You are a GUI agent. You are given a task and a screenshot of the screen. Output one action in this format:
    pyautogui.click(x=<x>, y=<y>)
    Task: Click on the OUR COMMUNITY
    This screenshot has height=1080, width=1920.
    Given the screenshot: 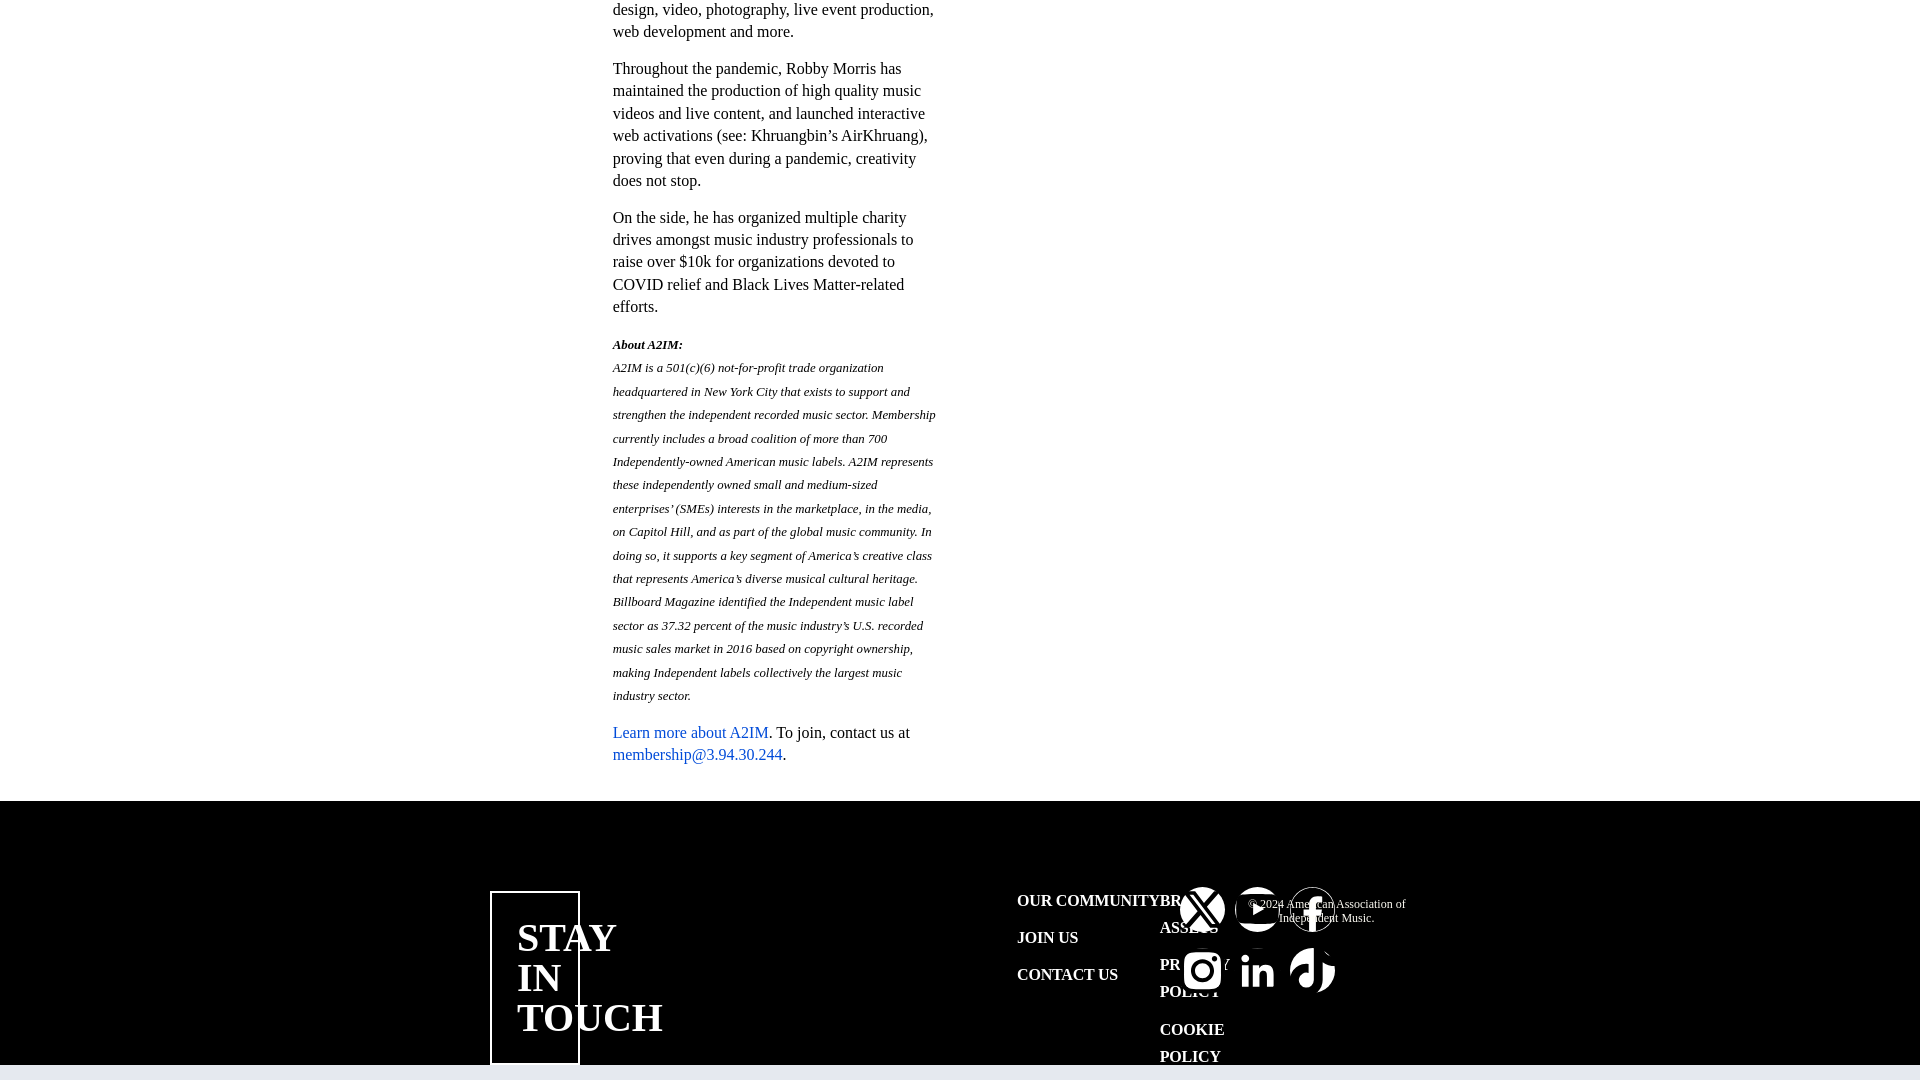 What is the action you would take?
    pyautogui.click(x=1088, y=900)
    